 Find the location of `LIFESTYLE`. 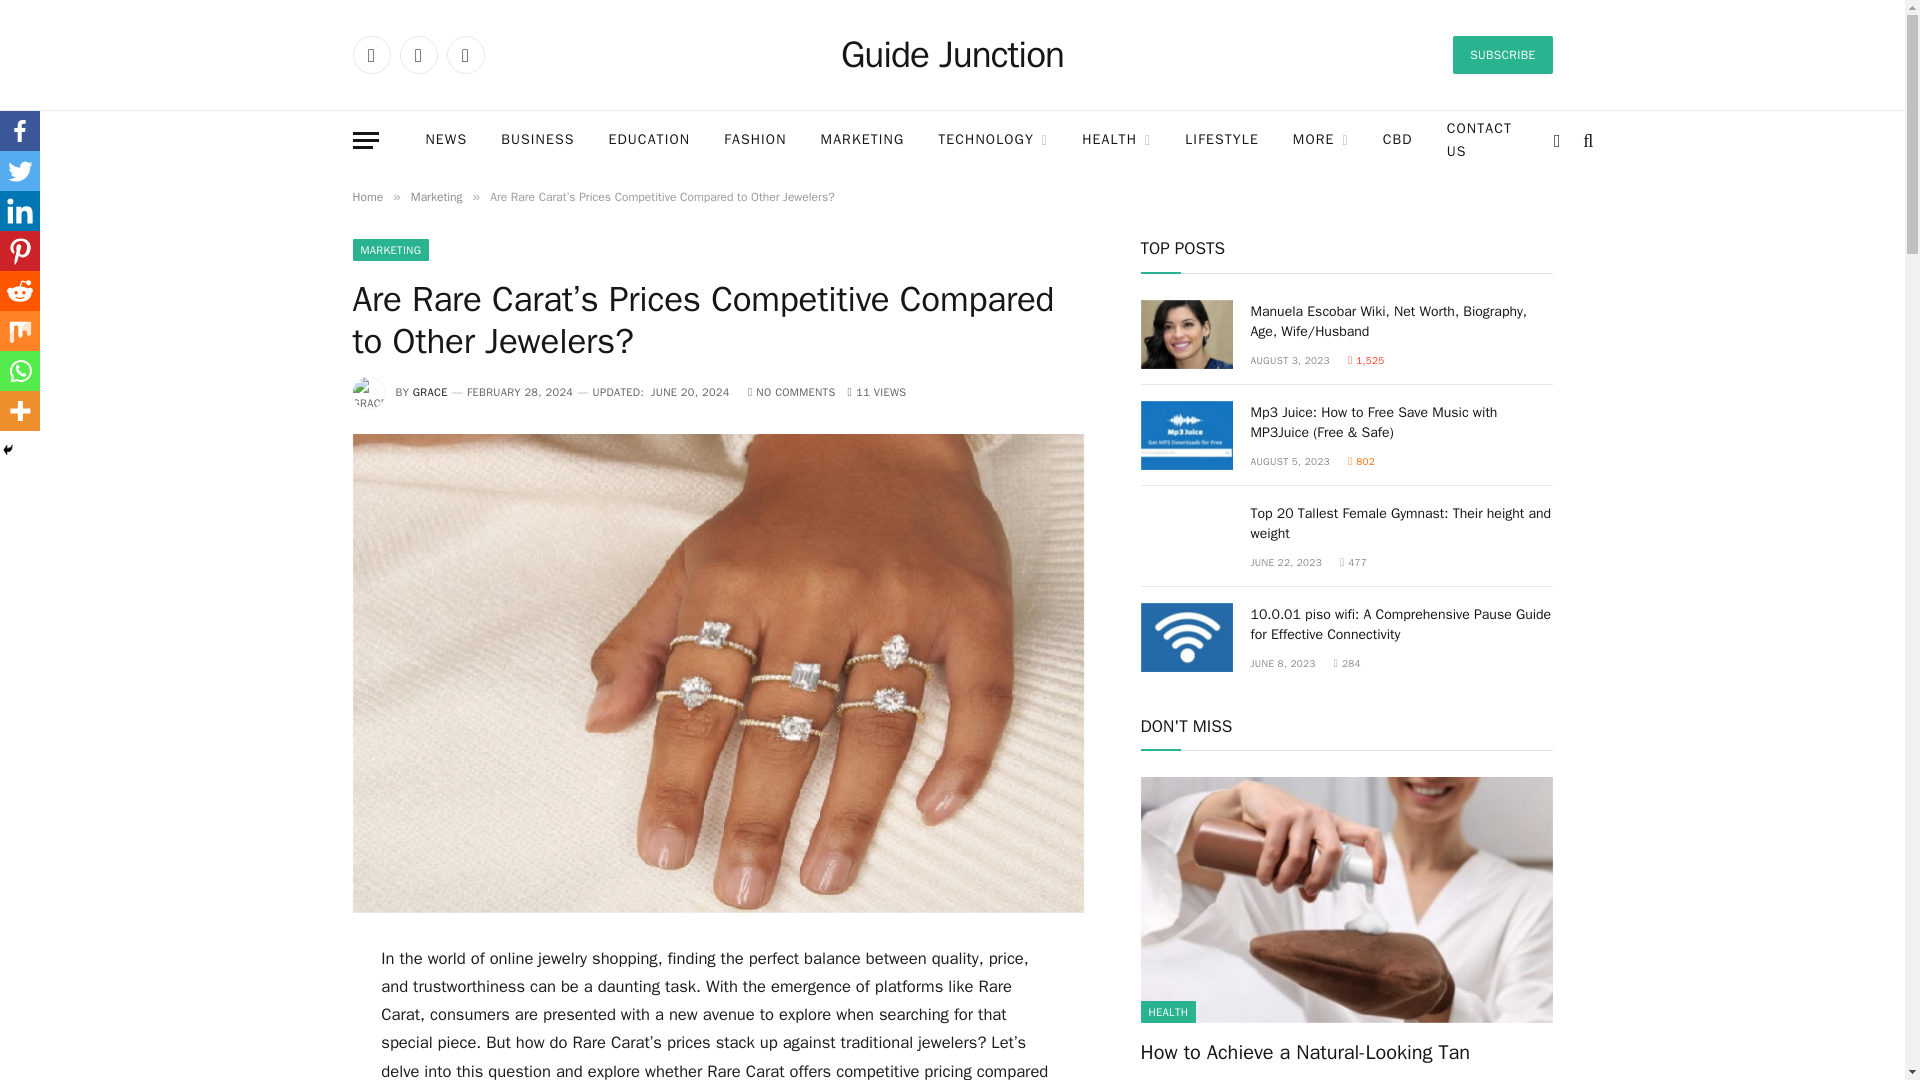

LIFESTYLE is located at coordinates (1222, 140).